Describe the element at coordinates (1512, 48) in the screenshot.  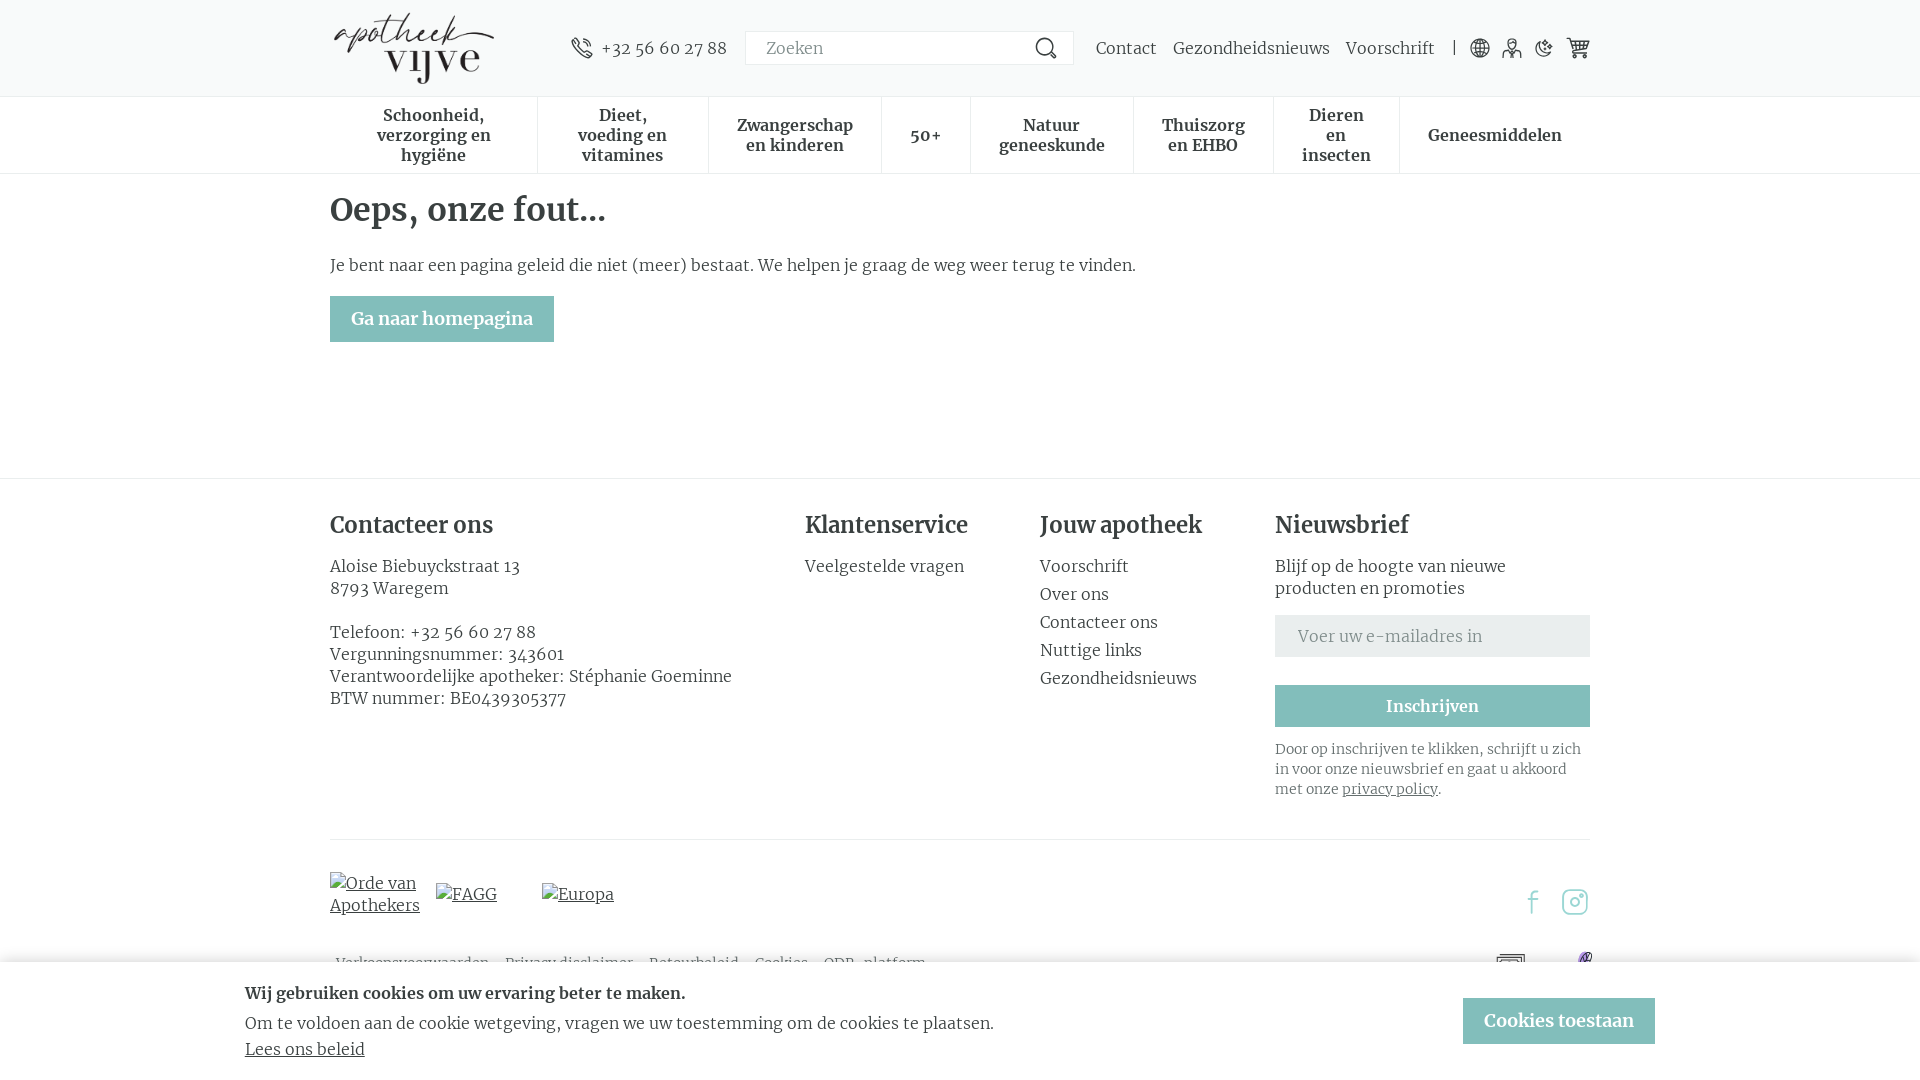
I see `Klant menu` at that location.